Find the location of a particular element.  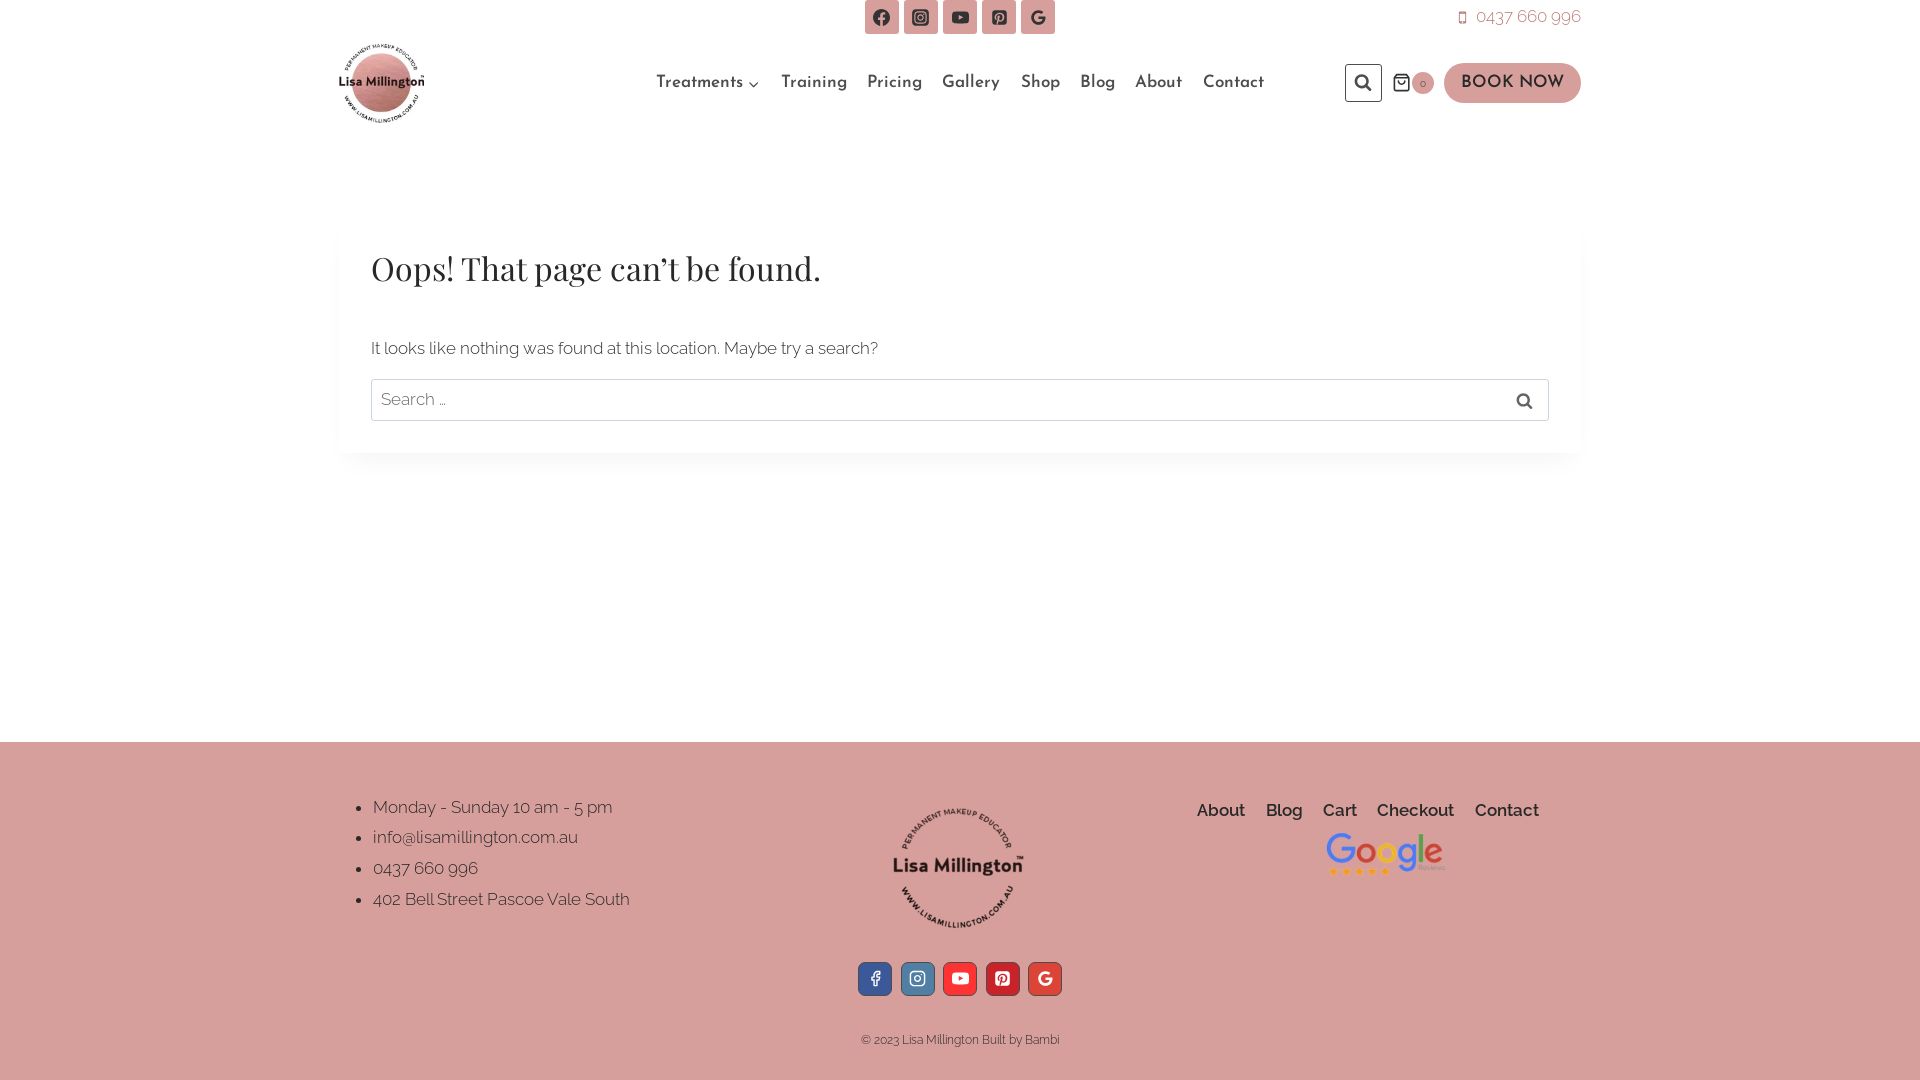

Contact is located at coordinates (1506, 810).